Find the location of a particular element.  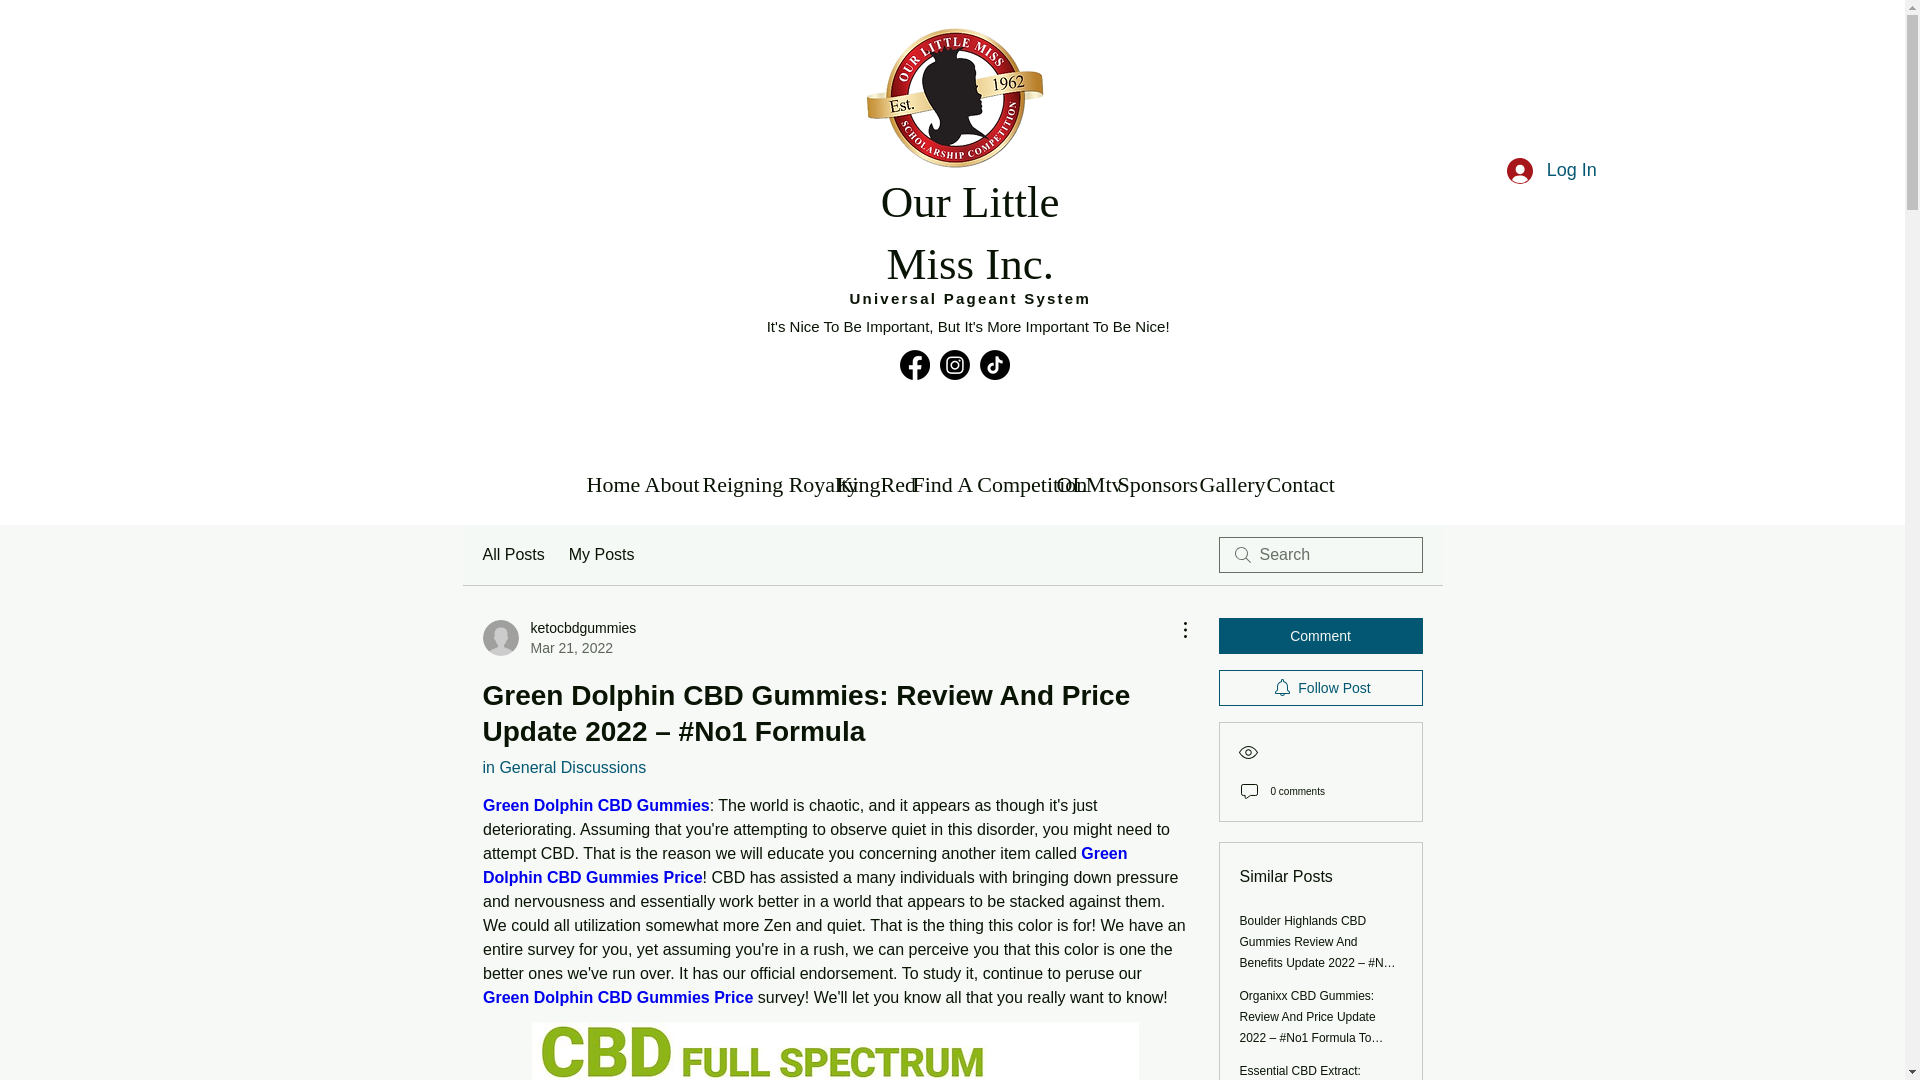

Log In is located at coordinates (1552, 171).